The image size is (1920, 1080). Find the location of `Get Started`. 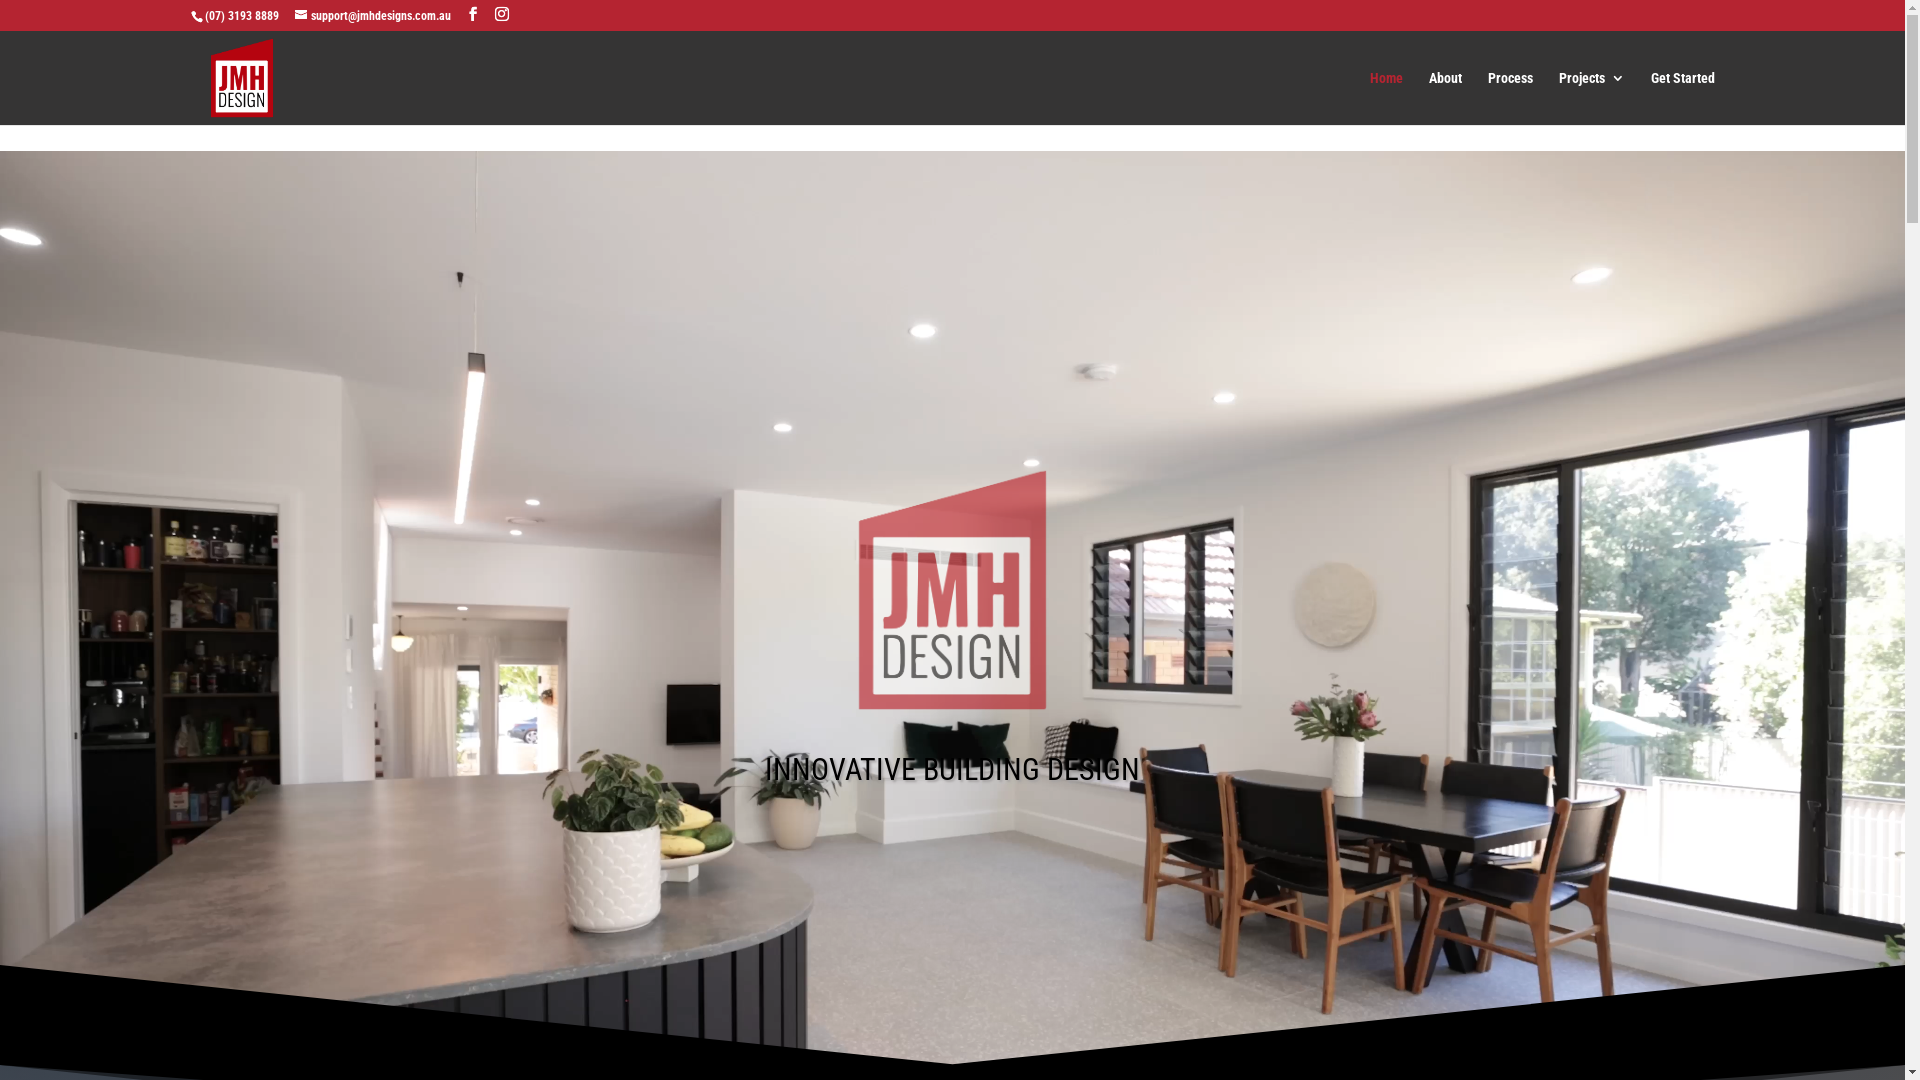

Get Started is located at coordinates (1682, 98).